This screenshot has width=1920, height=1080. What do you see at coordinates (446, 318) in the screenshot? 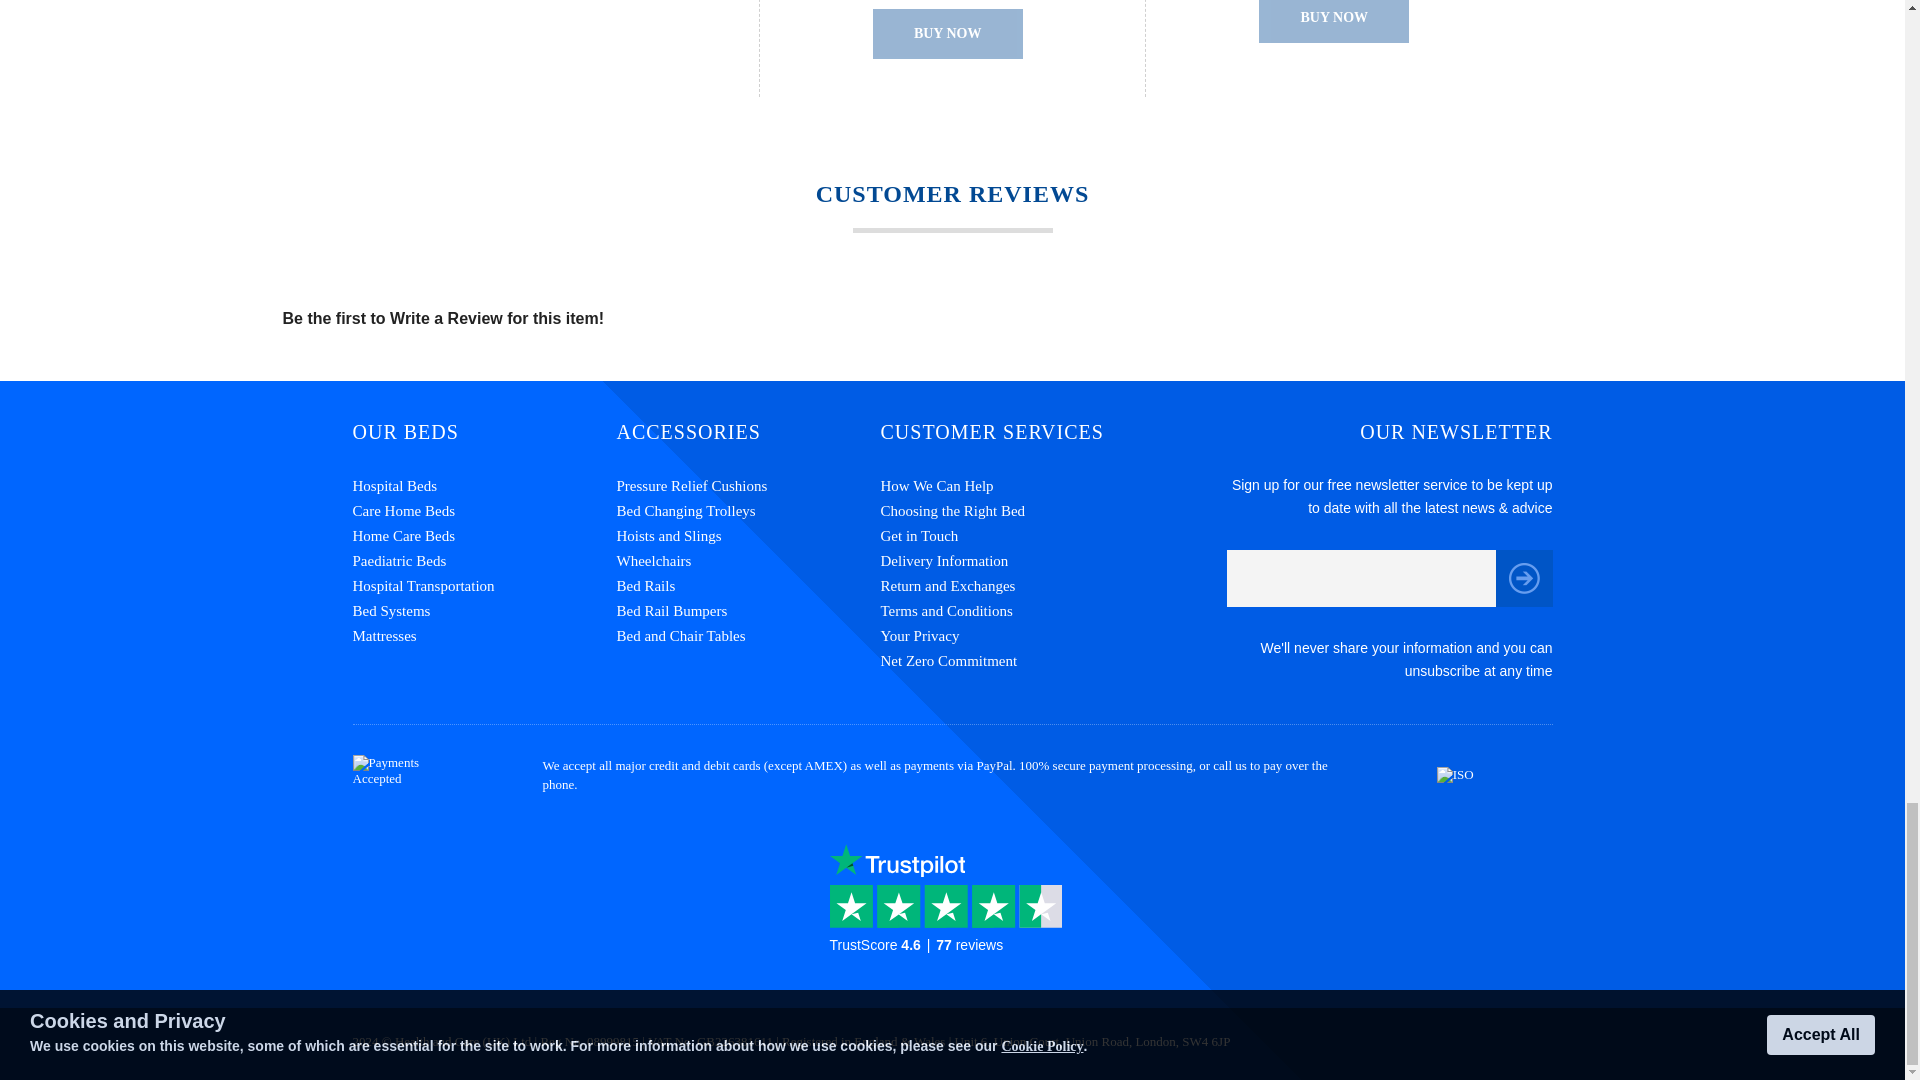
I see `Write a Review` at bounding box center [446, 318].